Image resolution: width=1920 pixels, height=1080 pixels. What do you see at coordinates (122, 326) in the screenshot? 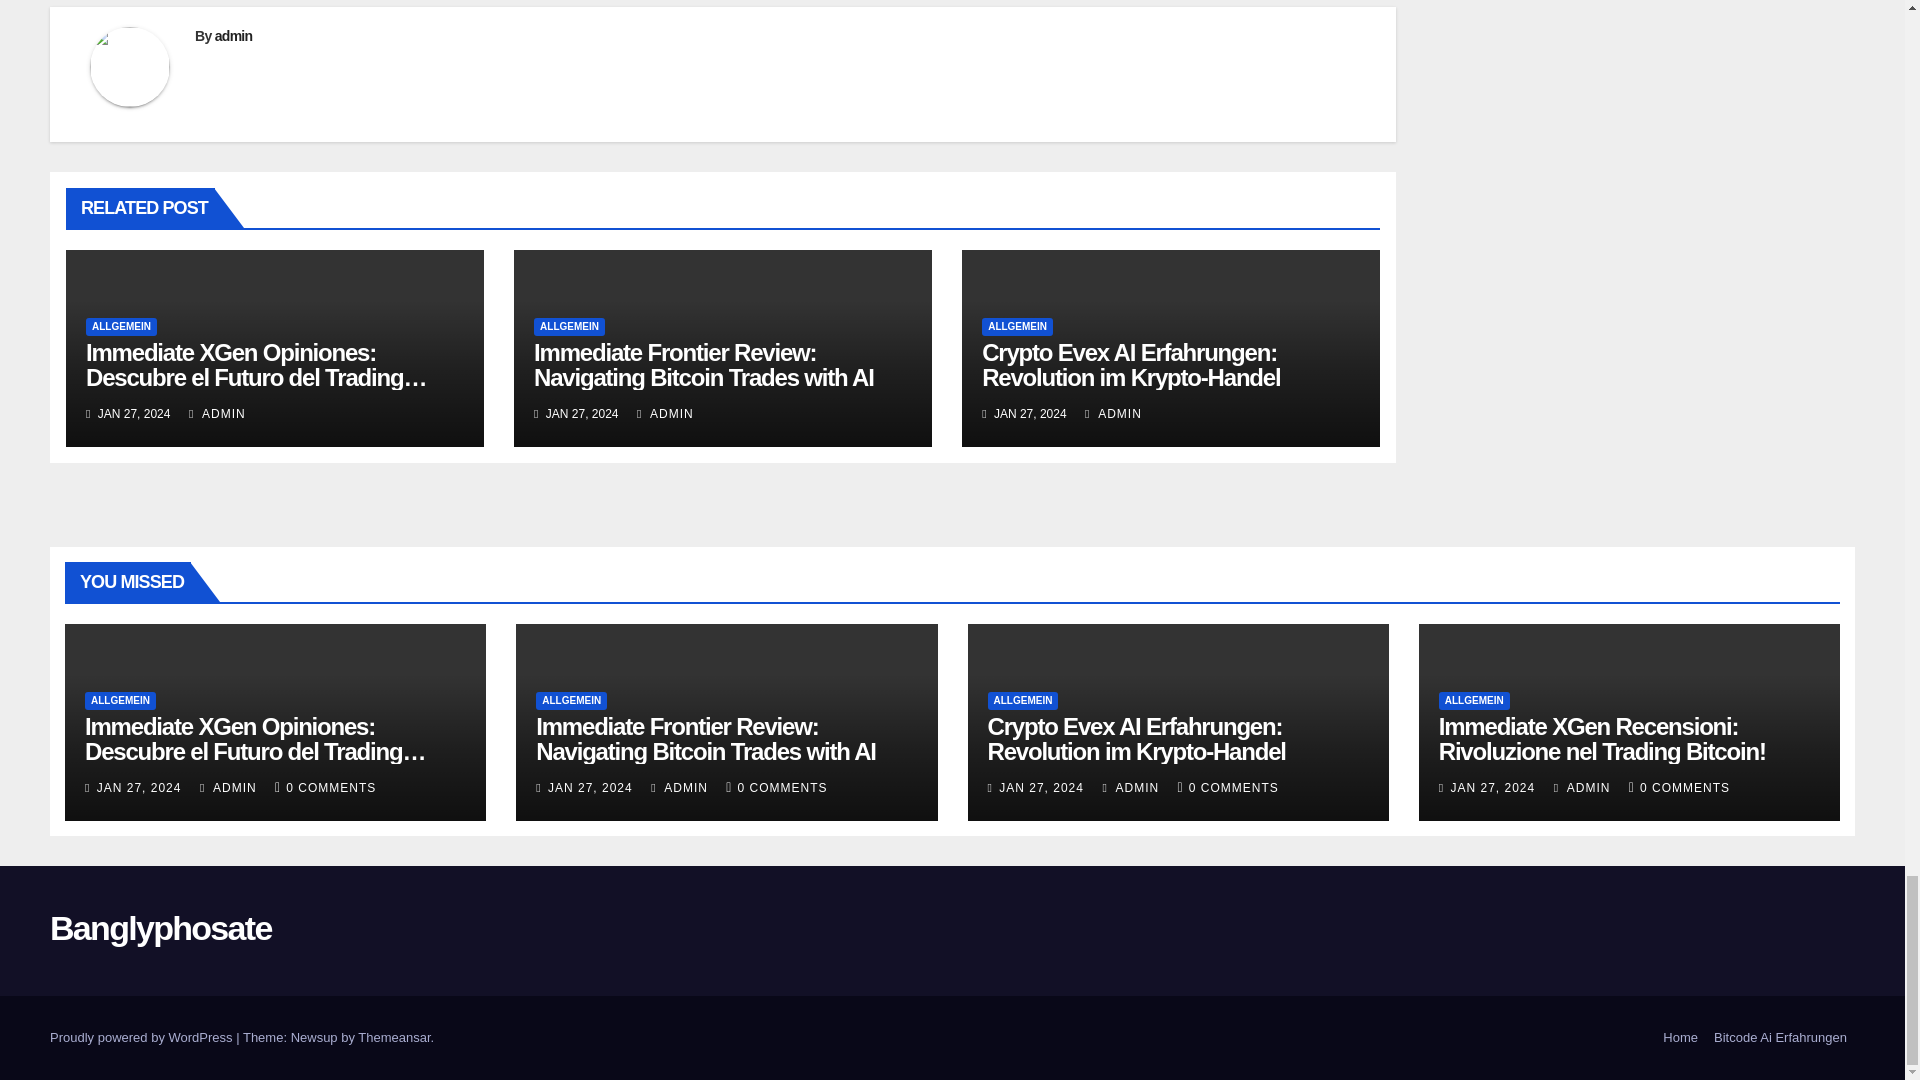
I see `ALLGEMEIN` at bounding box center [122, 326].